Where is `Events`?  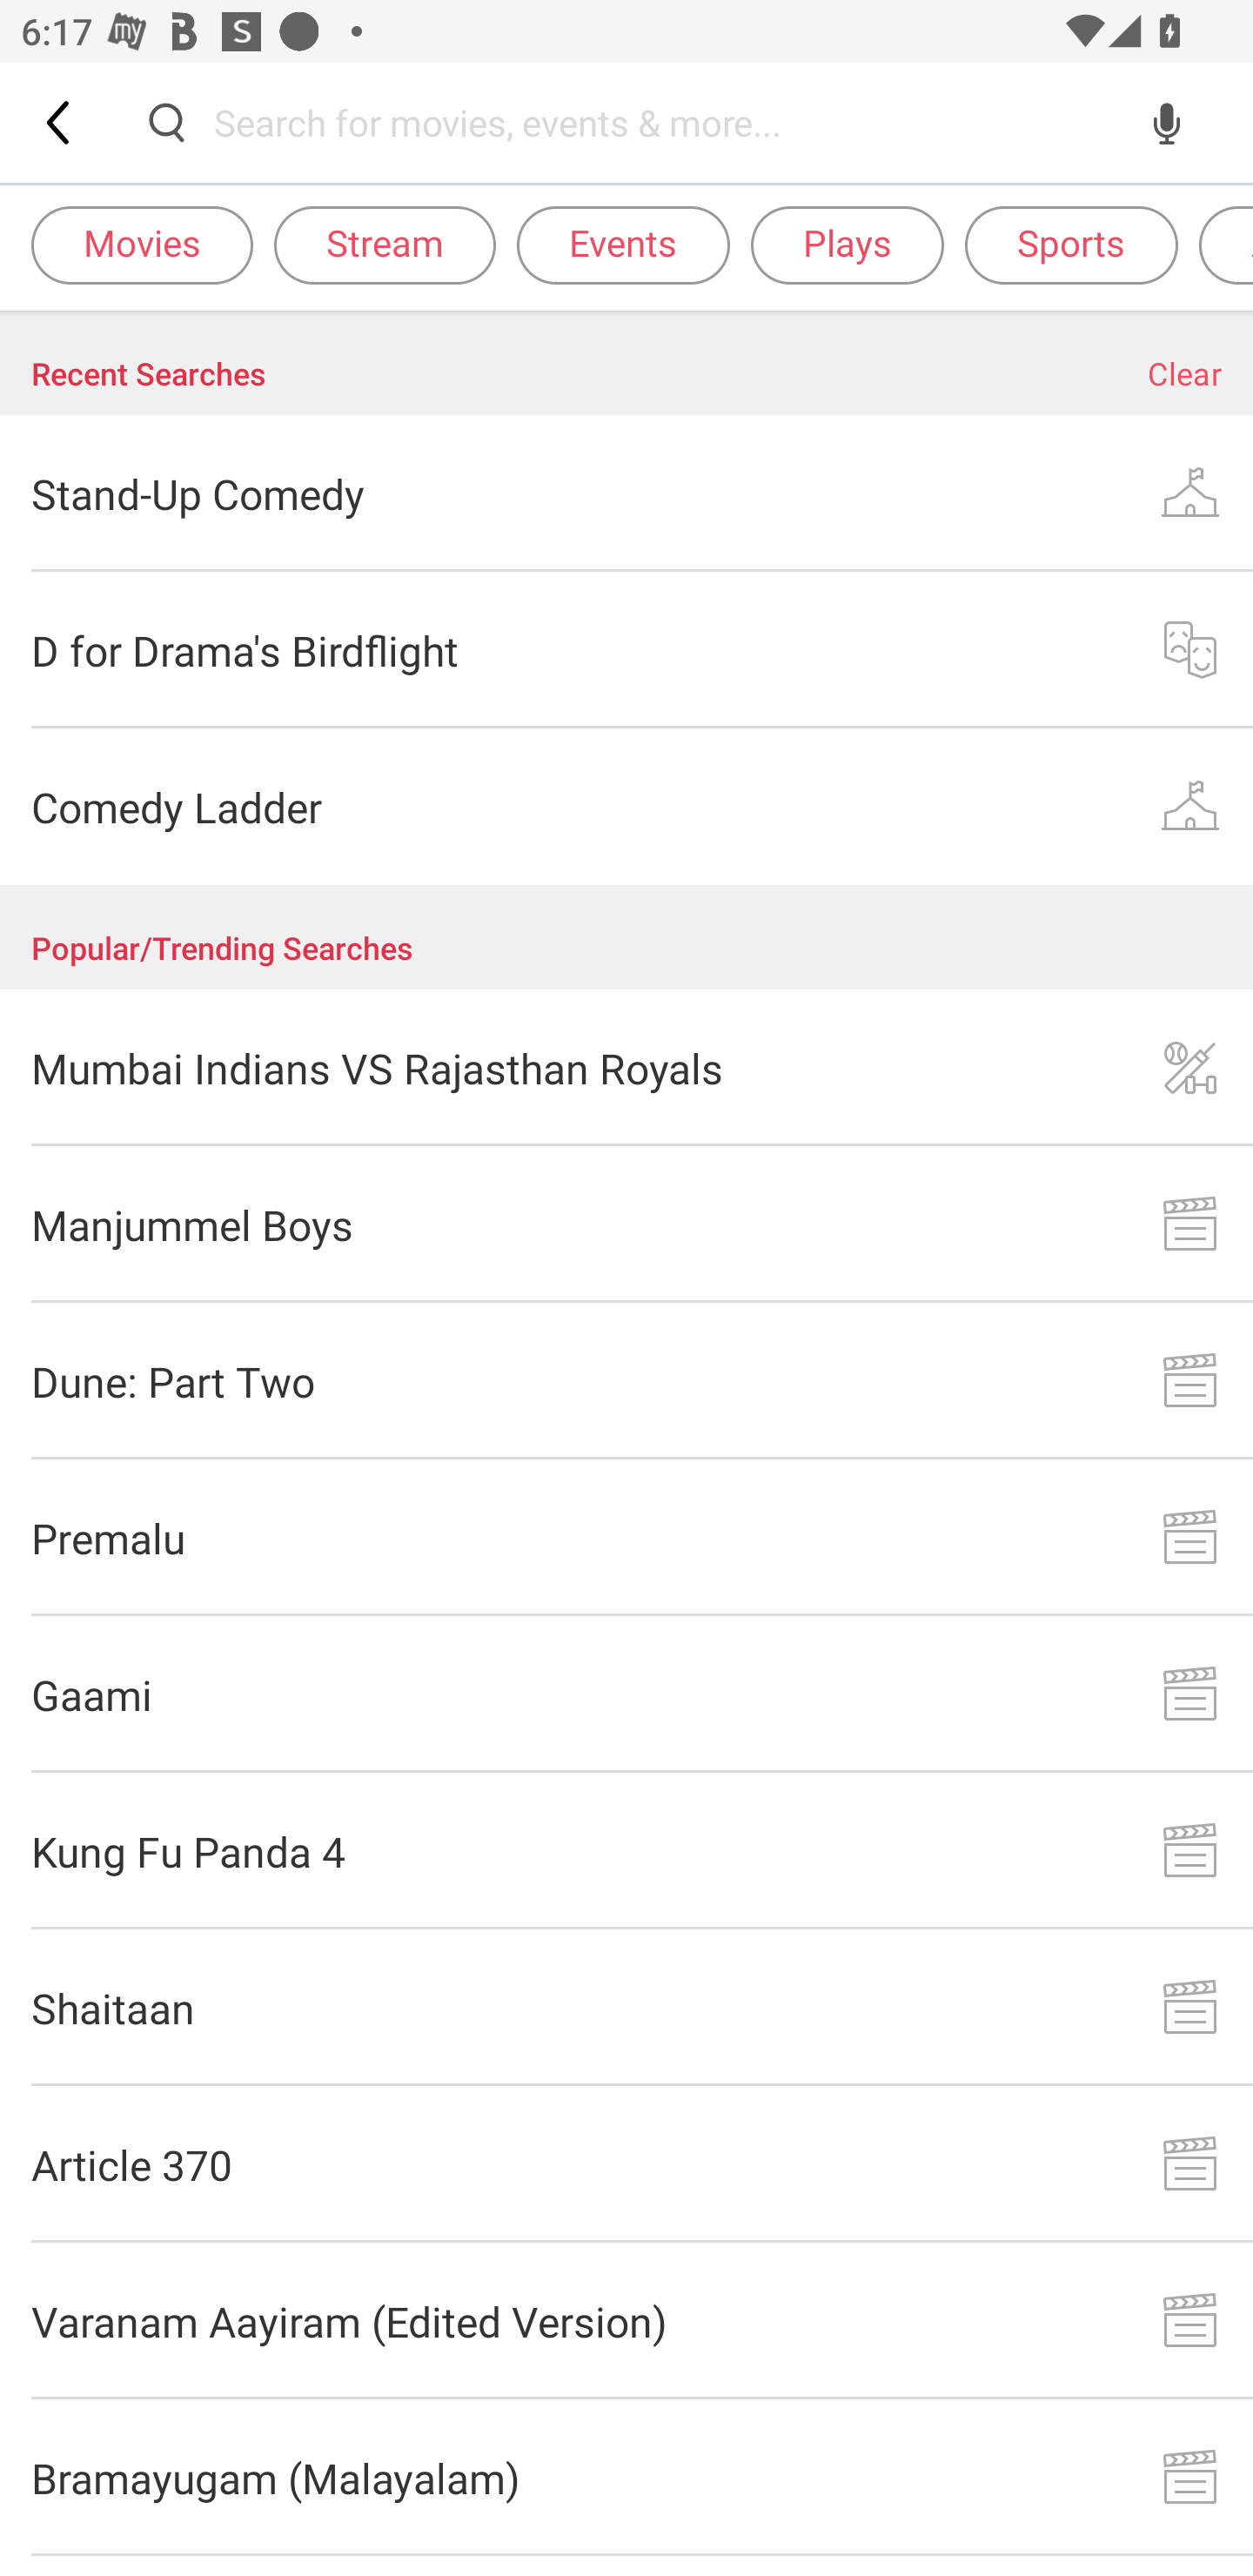
Events is located at coordinates (623, 244).